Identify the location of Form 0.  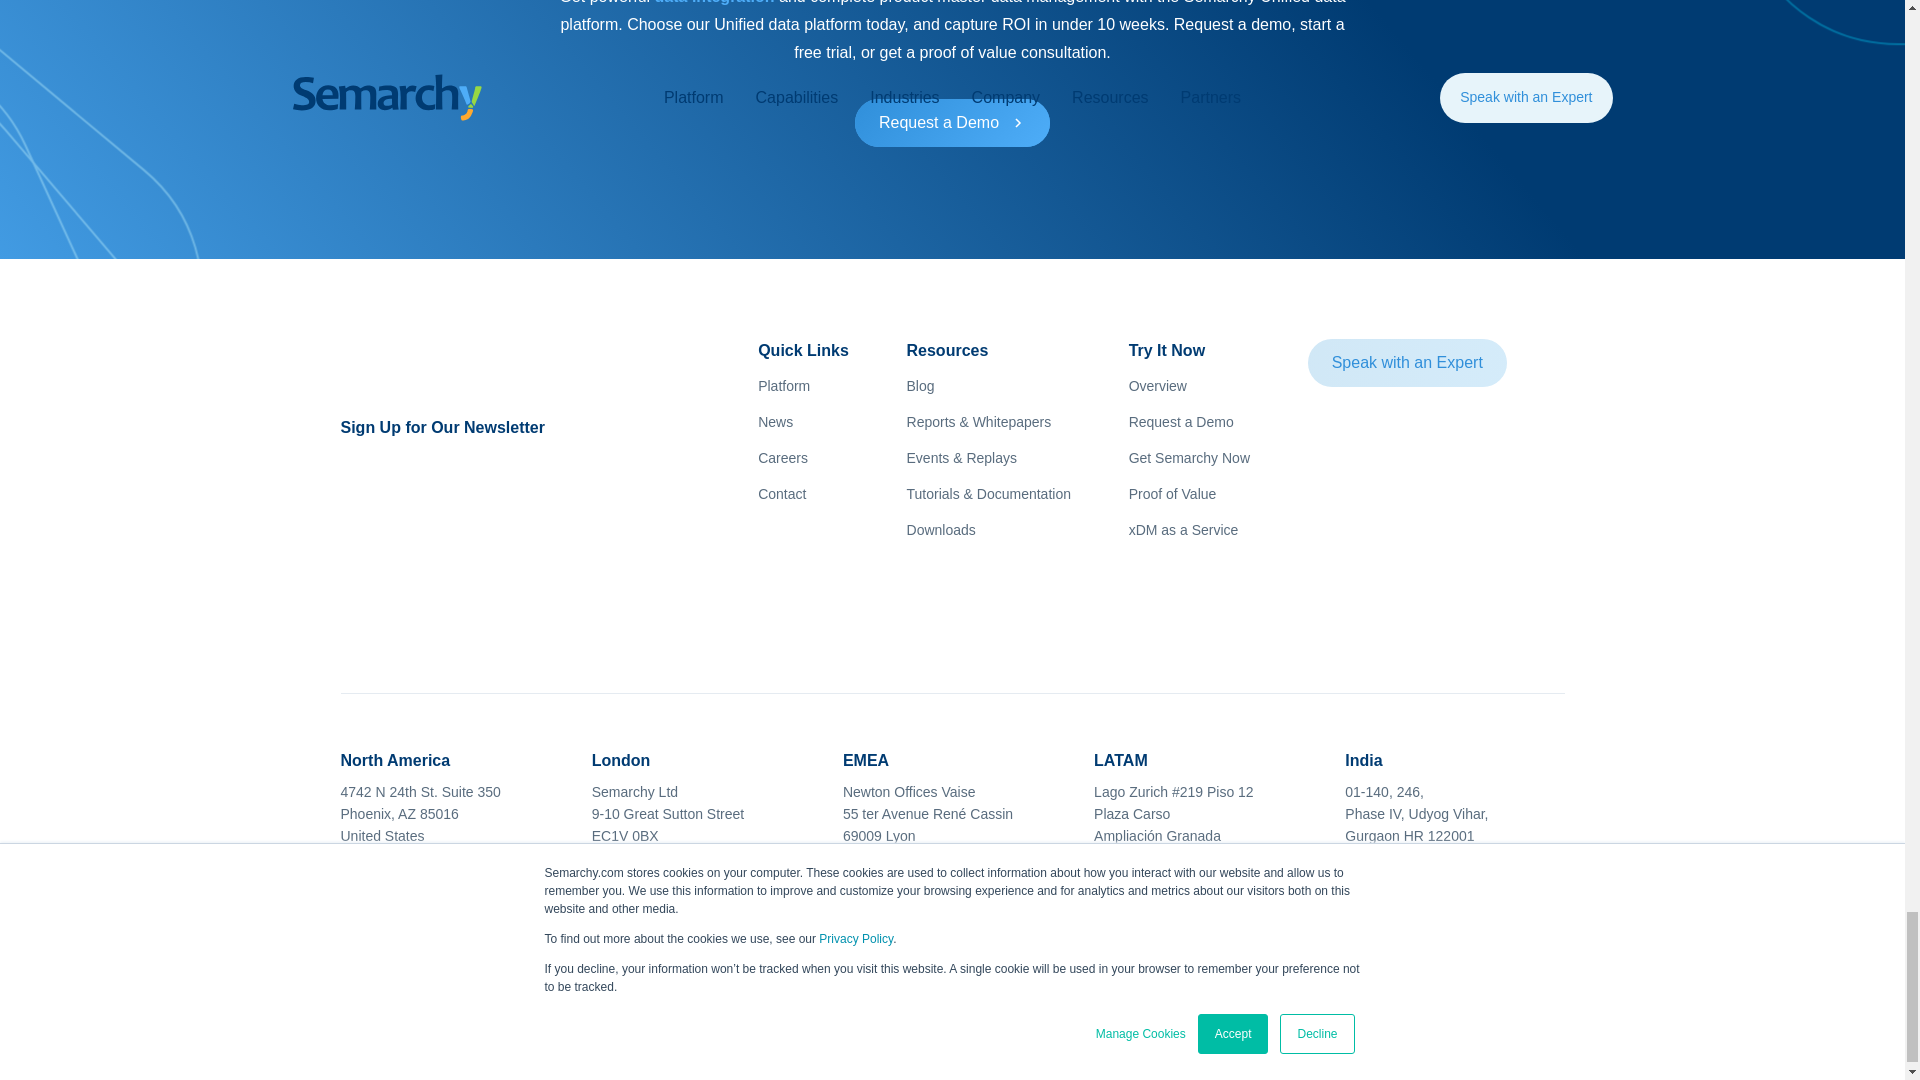
(508, 528).